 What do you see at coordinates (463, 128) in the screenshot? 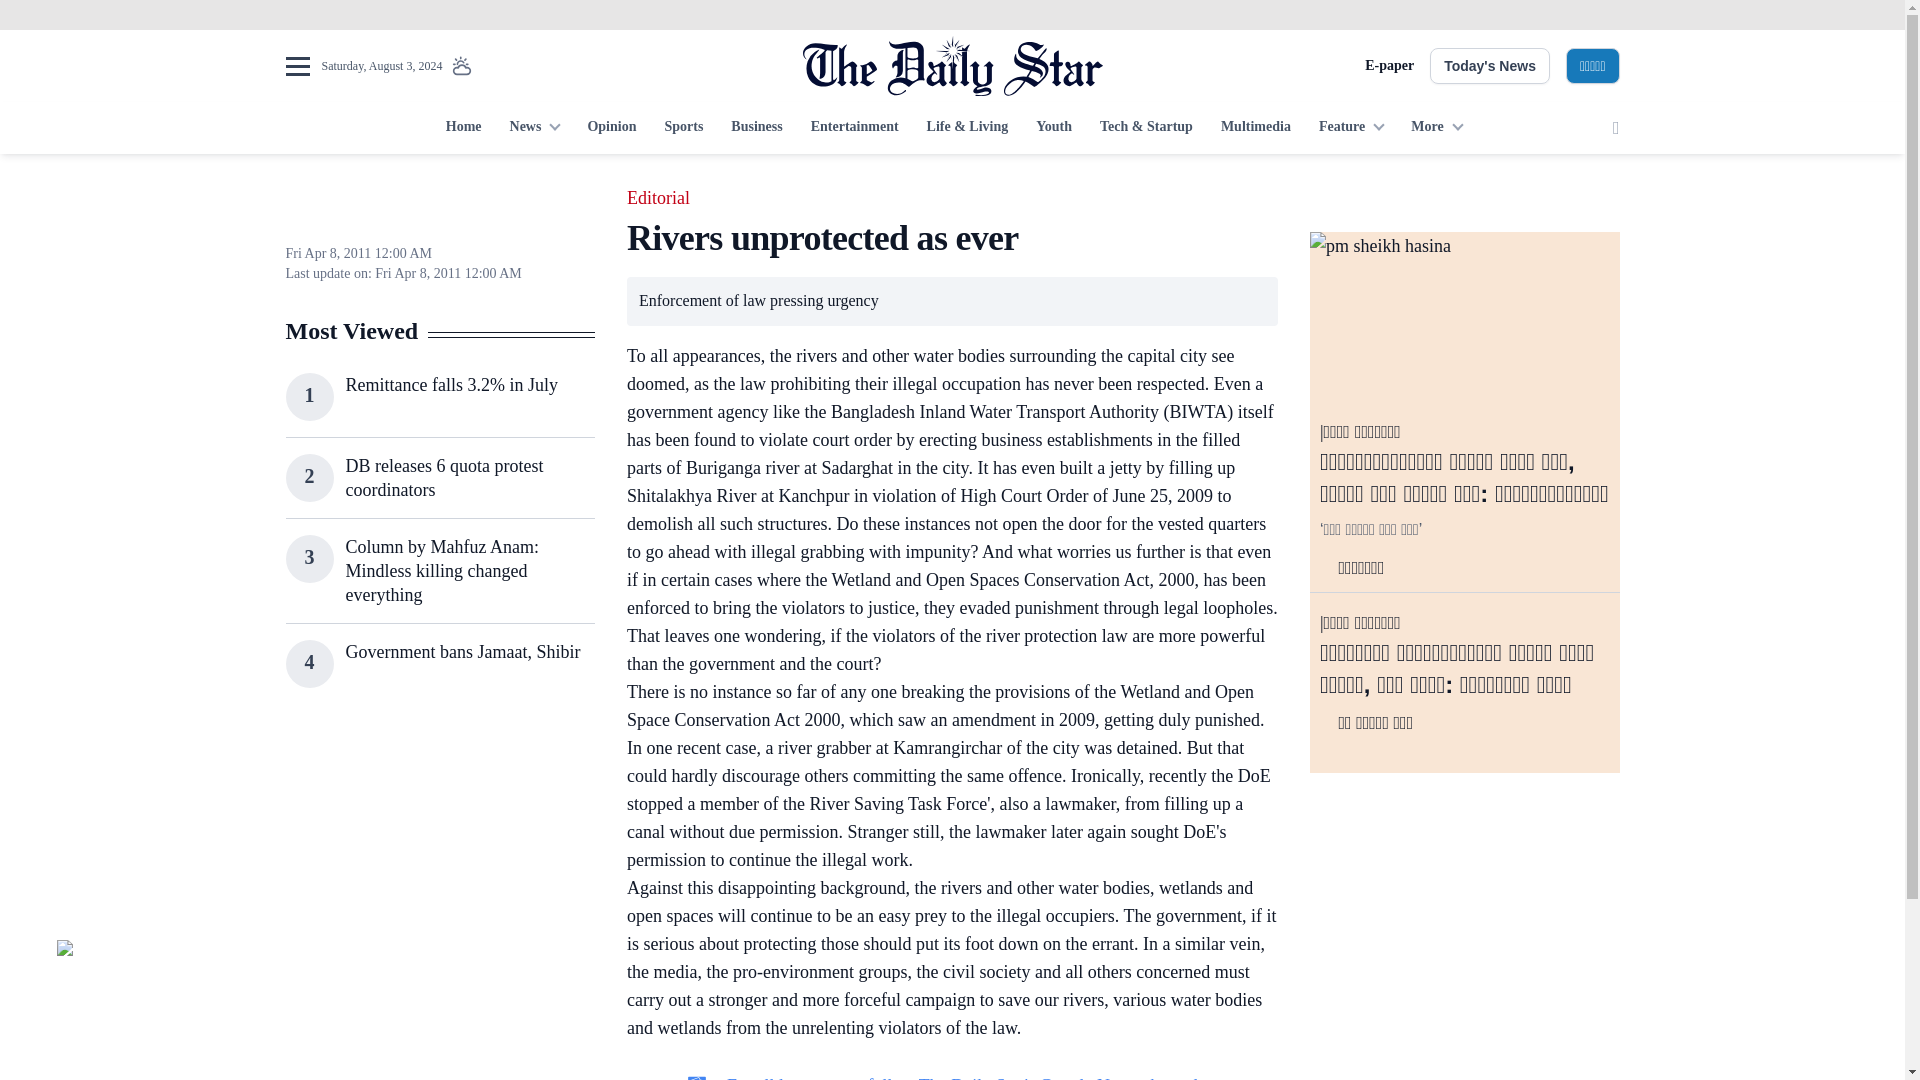
I see `Home` at bounding box center [463, 128].